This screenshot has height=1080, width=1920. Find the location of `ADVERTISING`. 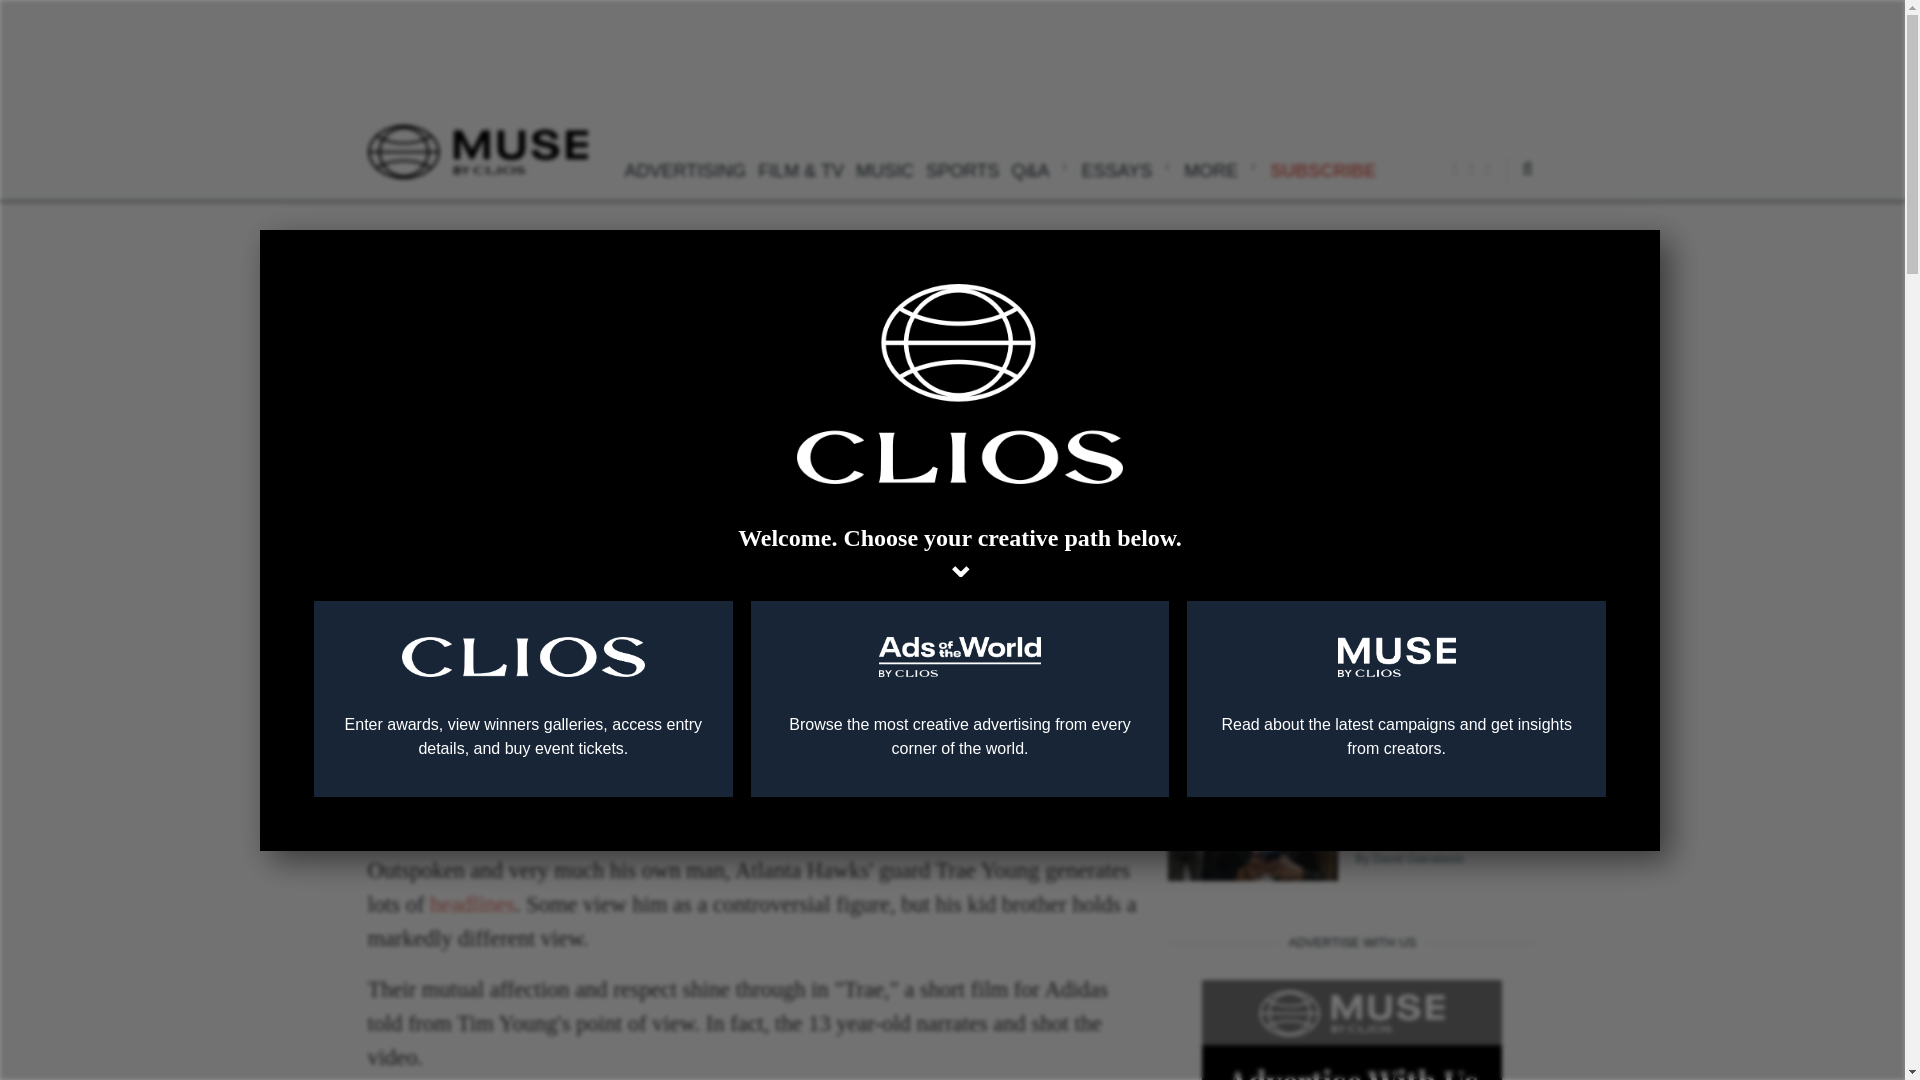

ADVERTISING is located at coordinates (685, 168).